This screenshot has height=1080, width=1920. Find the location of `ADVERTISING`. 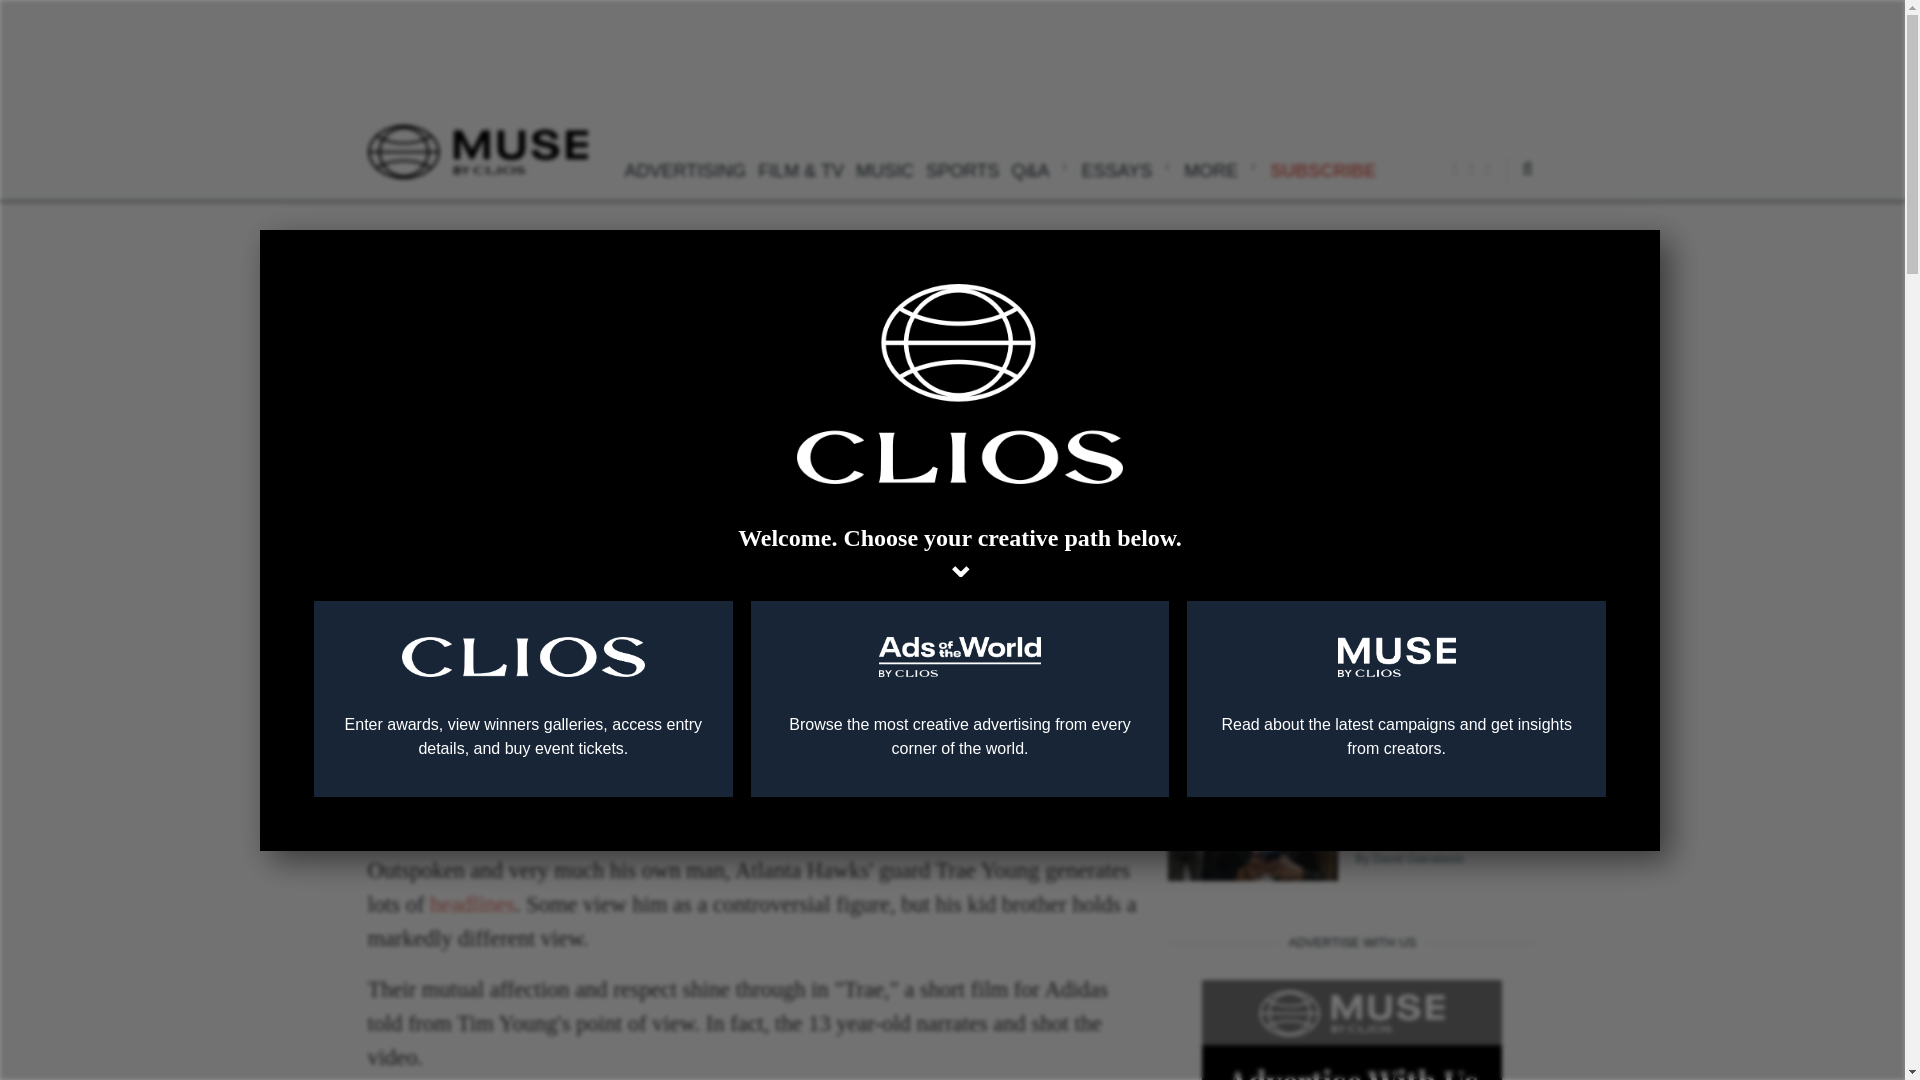

ADVERTISING is located at coordinates (685, 168).